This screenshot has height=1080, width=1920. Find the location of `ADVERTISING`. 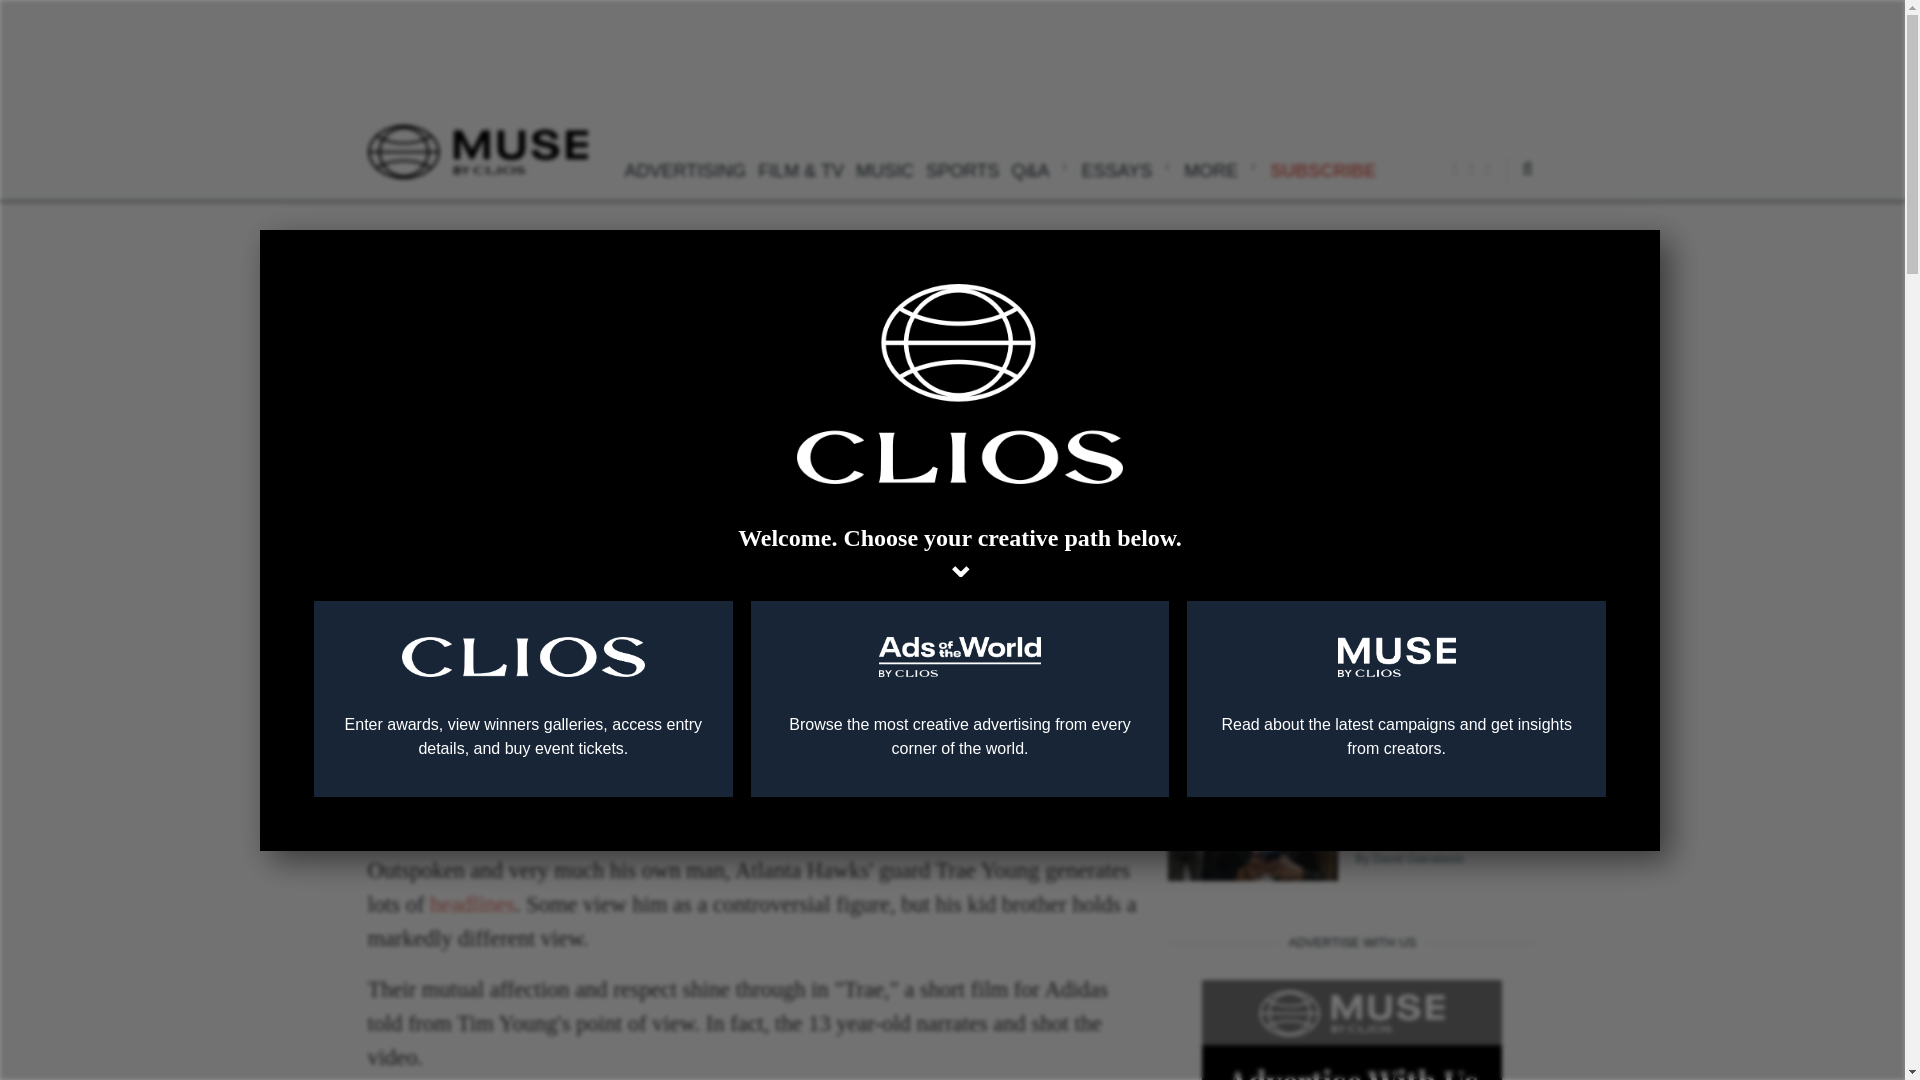

ADVERTISING is located at coordinates (685, 168).